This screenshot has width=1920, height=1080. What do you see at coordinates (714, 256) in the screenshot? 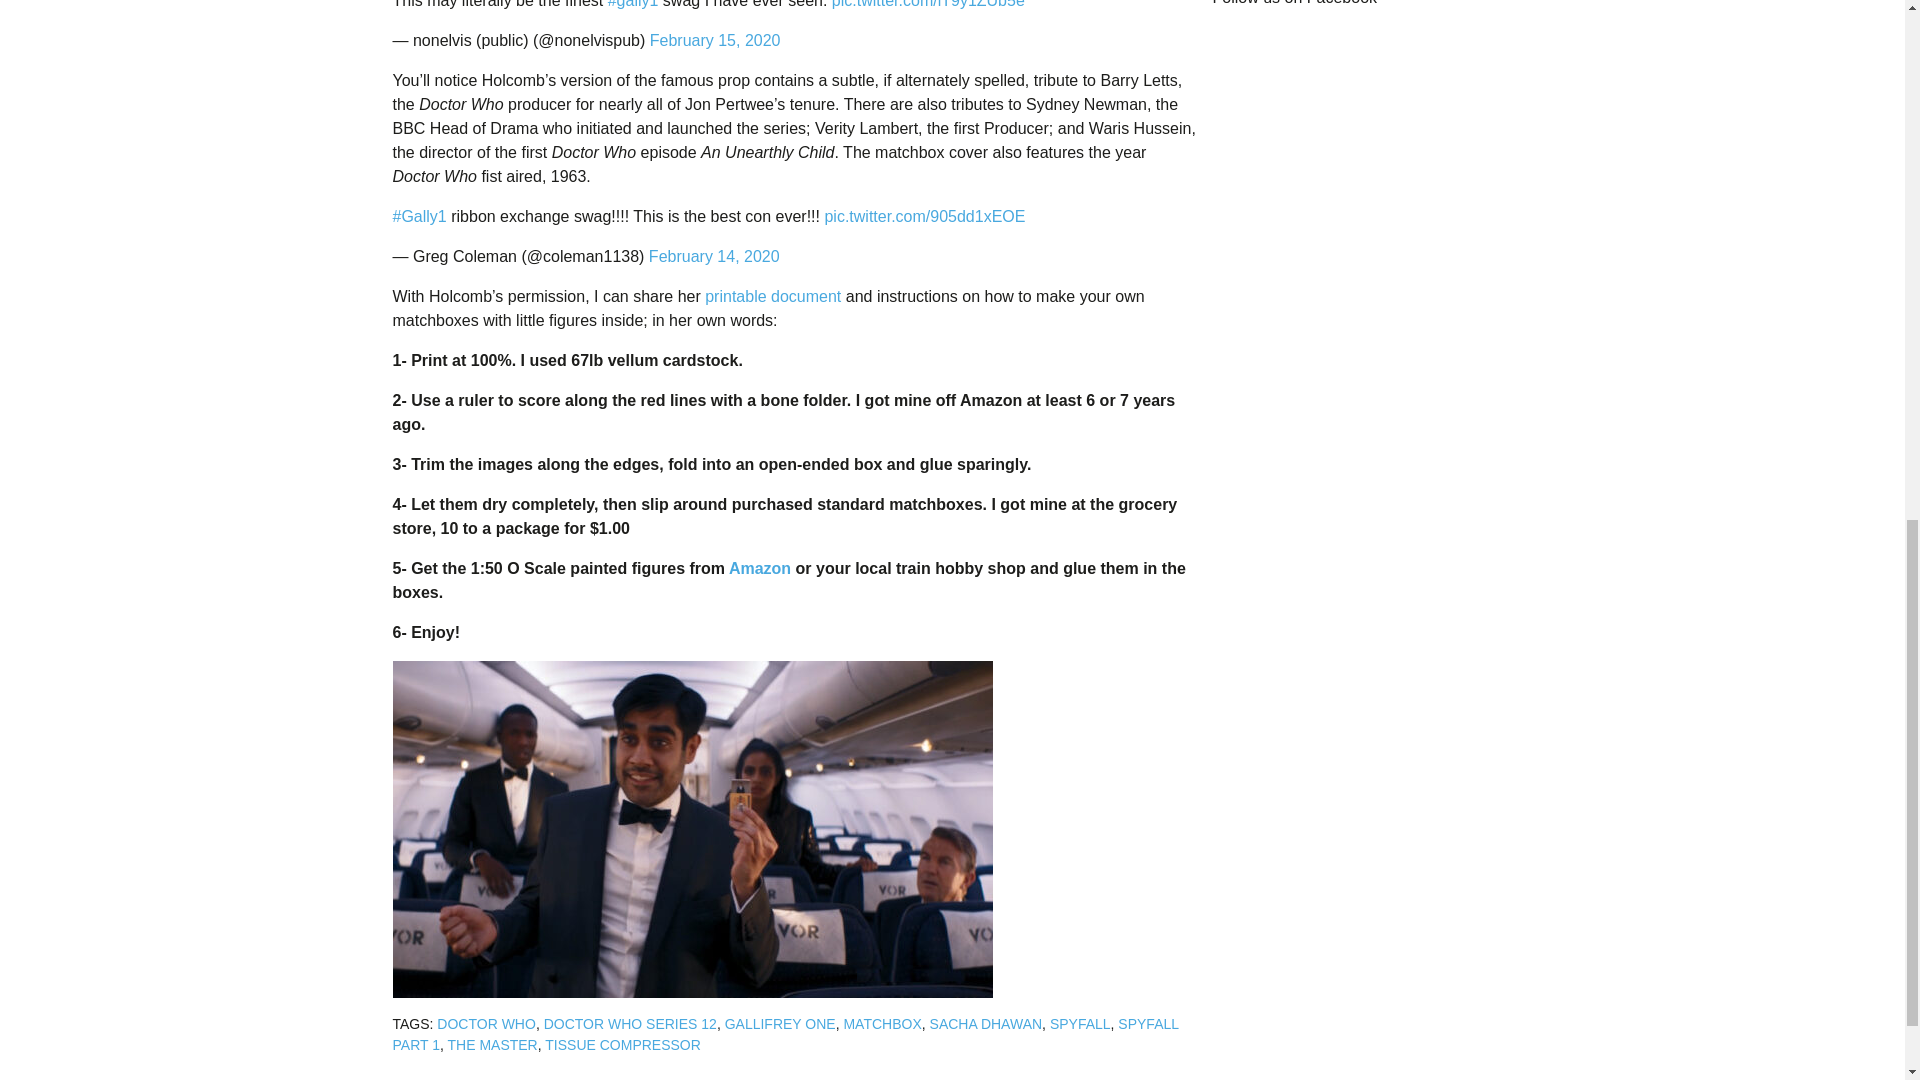
I see `February 14, 2020` at bounding box center [714, 256].